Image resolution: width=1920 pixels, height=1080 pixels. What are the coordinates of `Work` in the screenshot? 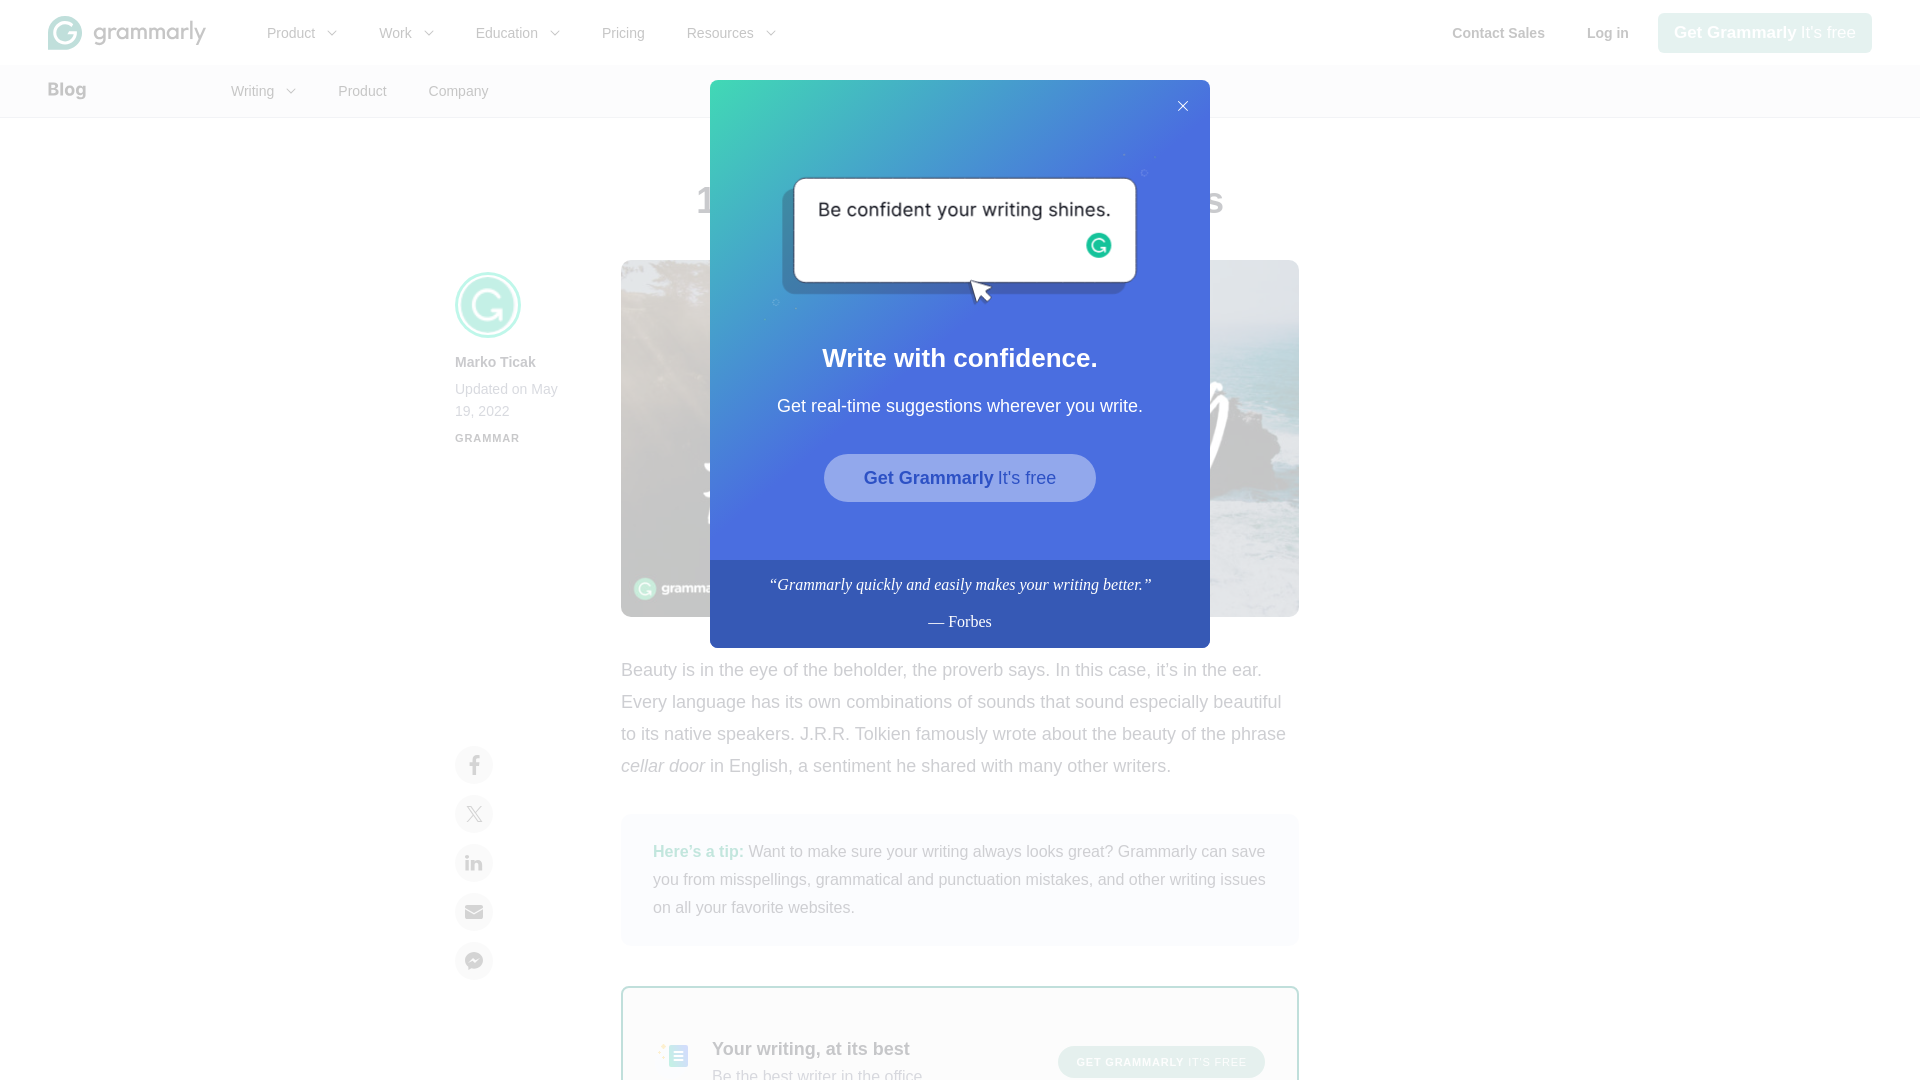 It's located at (406, 32).